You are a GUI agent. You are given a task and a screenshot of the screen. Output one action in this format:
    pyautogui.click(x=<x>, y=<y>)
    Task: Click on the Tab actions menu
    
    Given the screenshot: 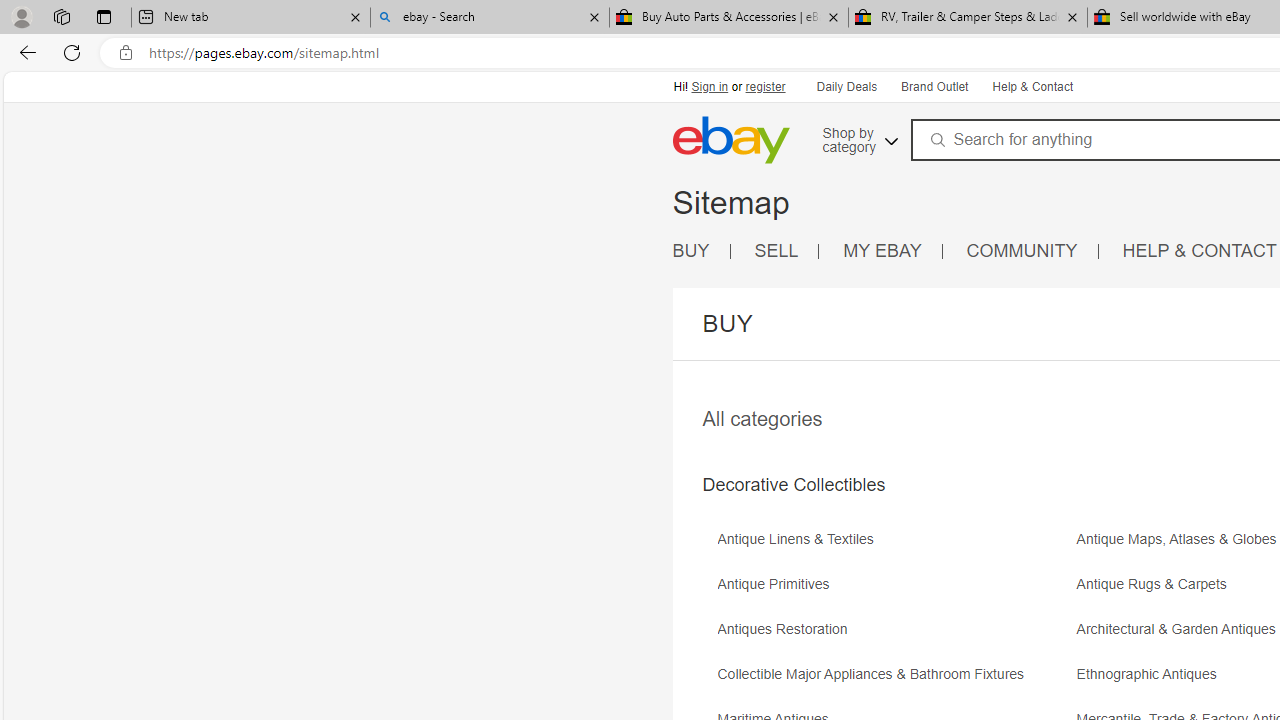 What is the action you would take?
    pyautogui.click(x=104, y=16)
    